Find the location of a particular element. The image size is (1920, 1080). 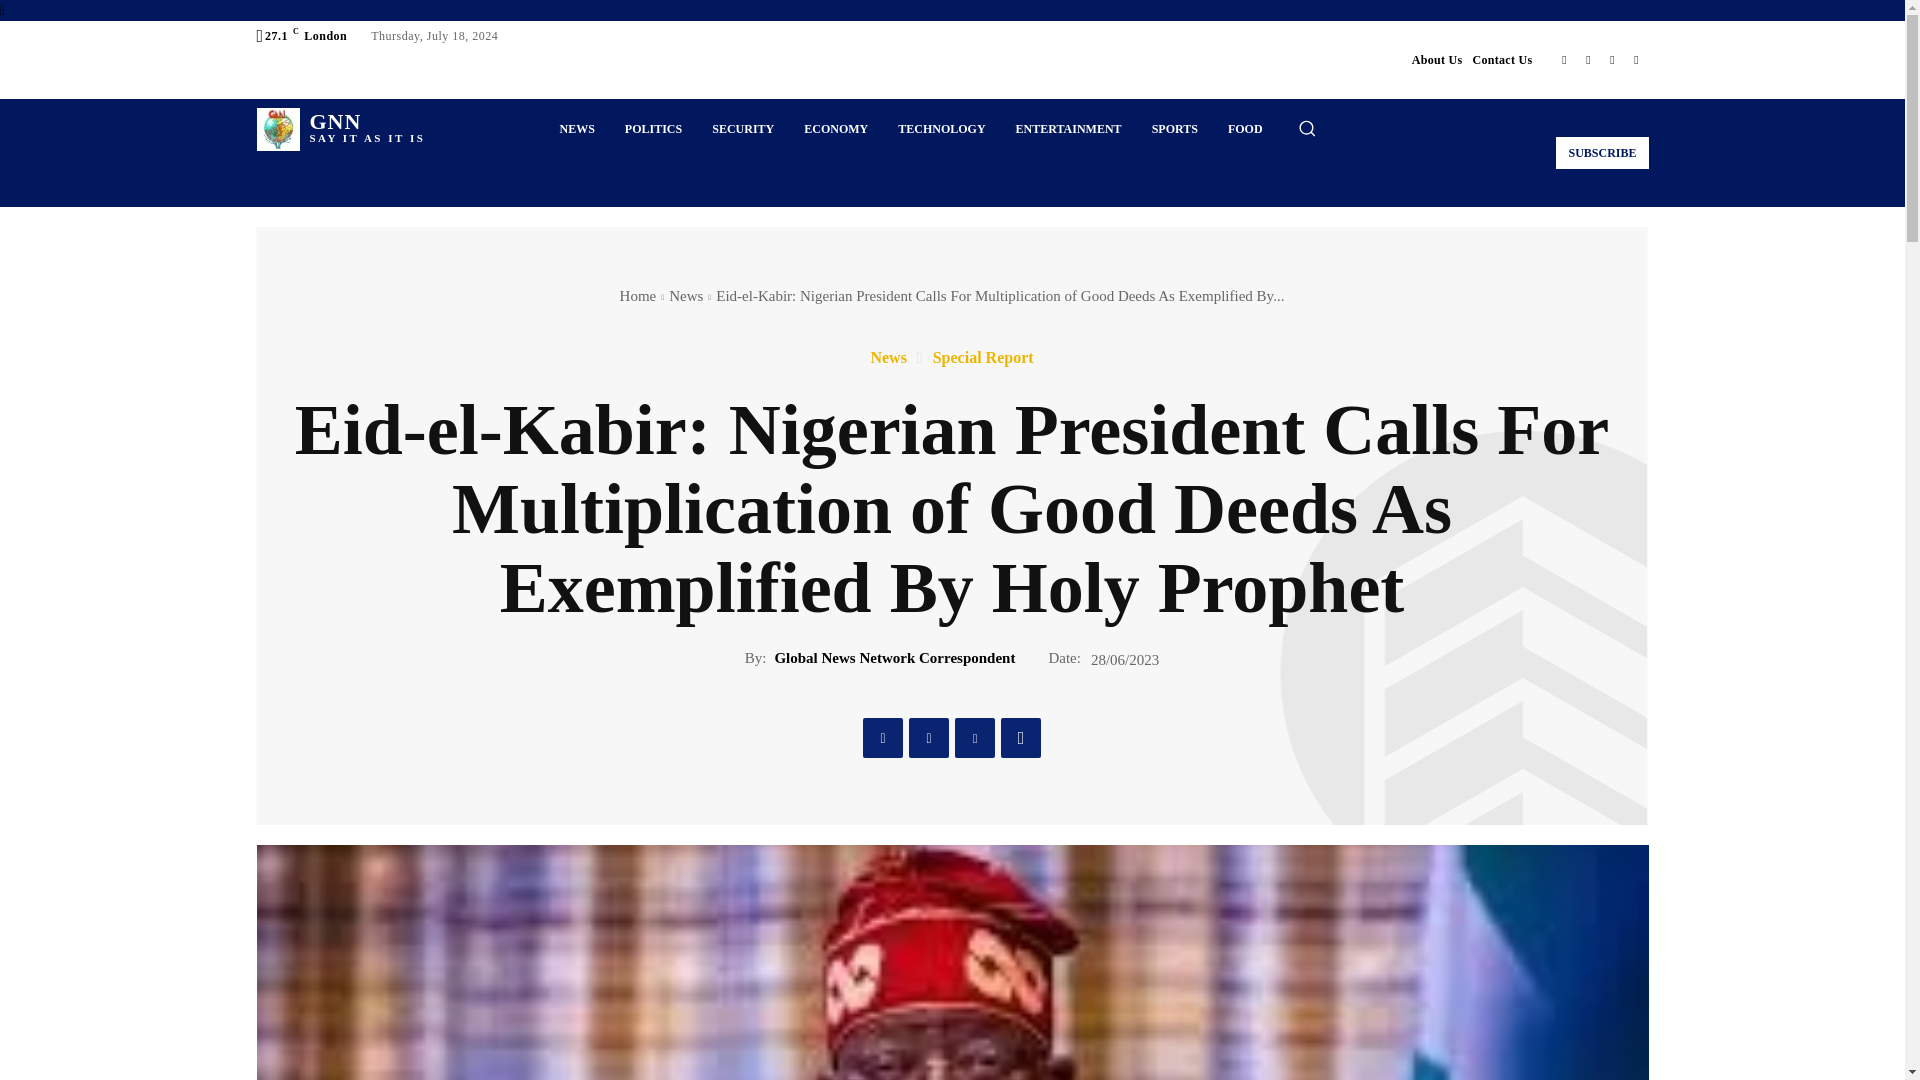

Facebook is located at coordinates (1588, 60).